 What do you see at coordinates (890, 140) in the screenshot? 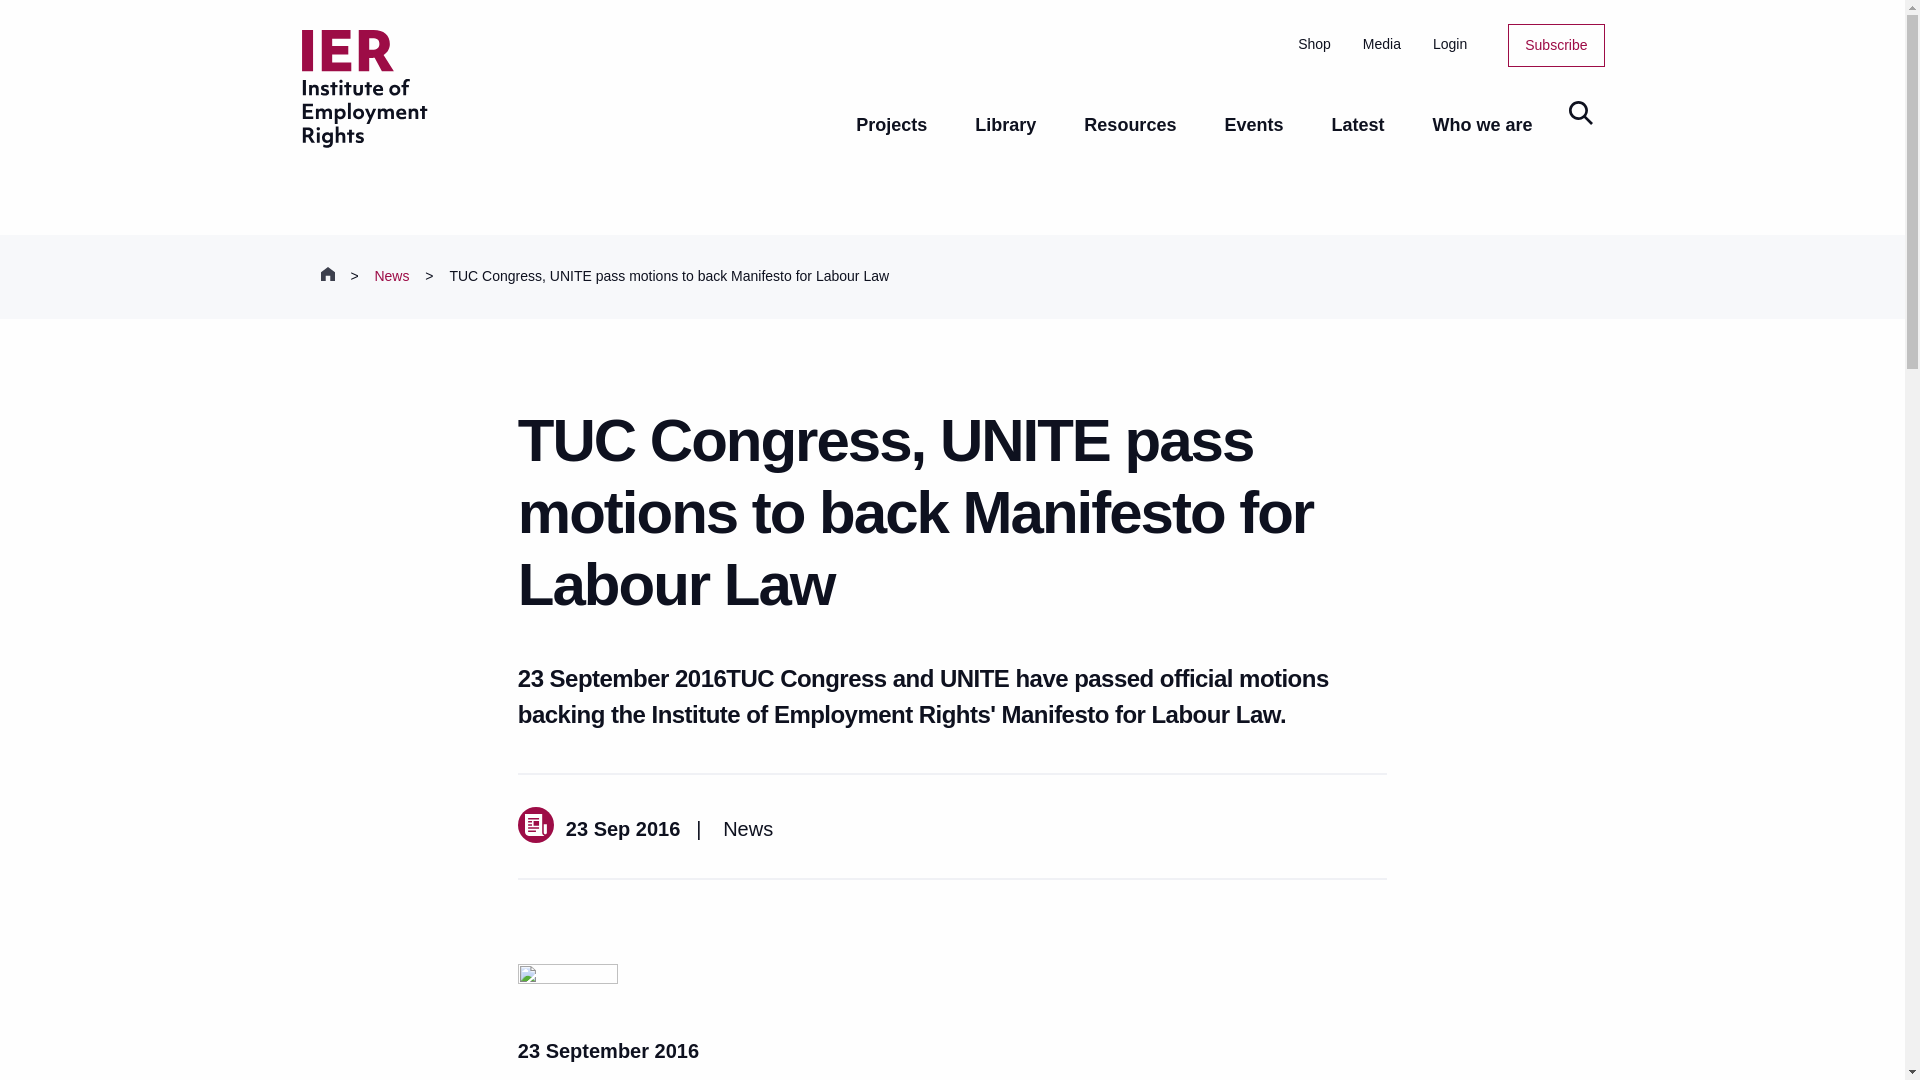
I see `Projects` at bounding box center [890, 140].